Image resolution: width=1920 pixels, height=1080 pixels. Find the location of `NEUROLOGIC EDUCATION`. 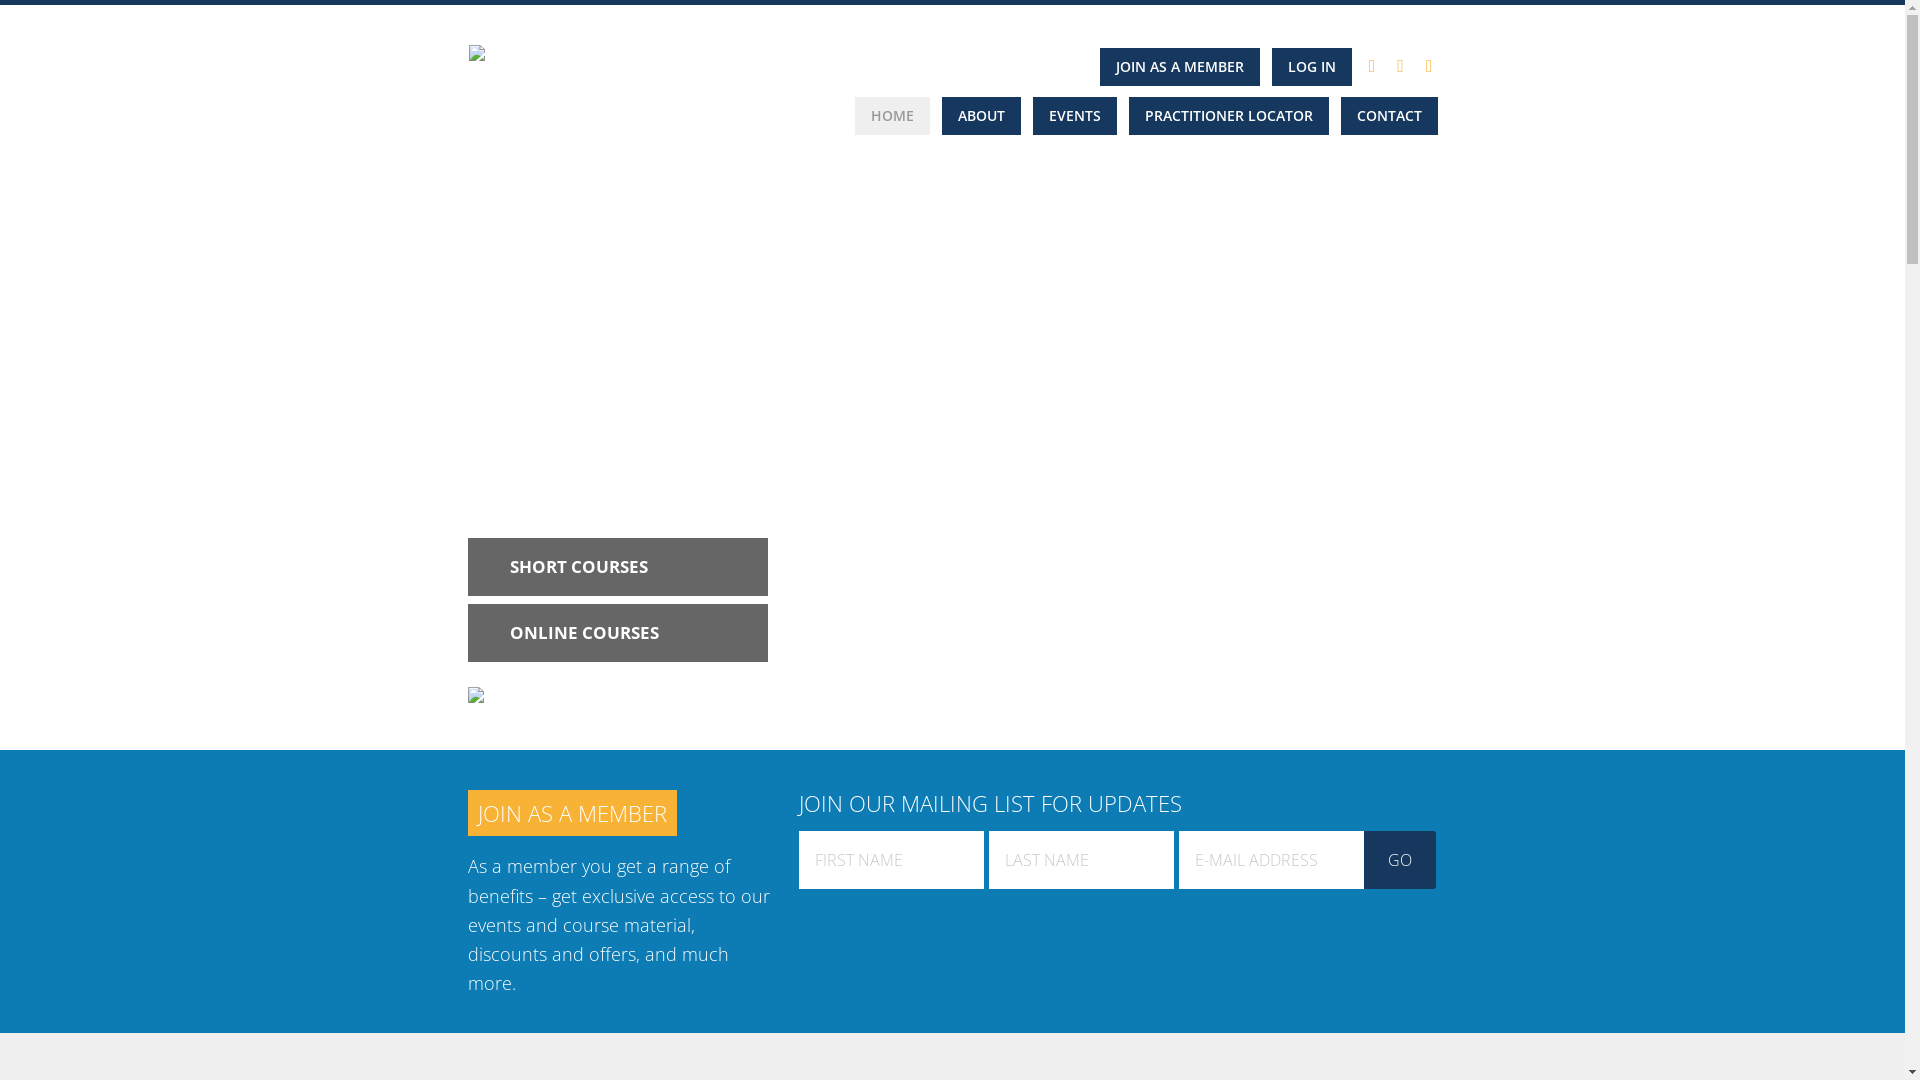

NEUROLOGIC EDUCATION is located at coordinates (588, 94).